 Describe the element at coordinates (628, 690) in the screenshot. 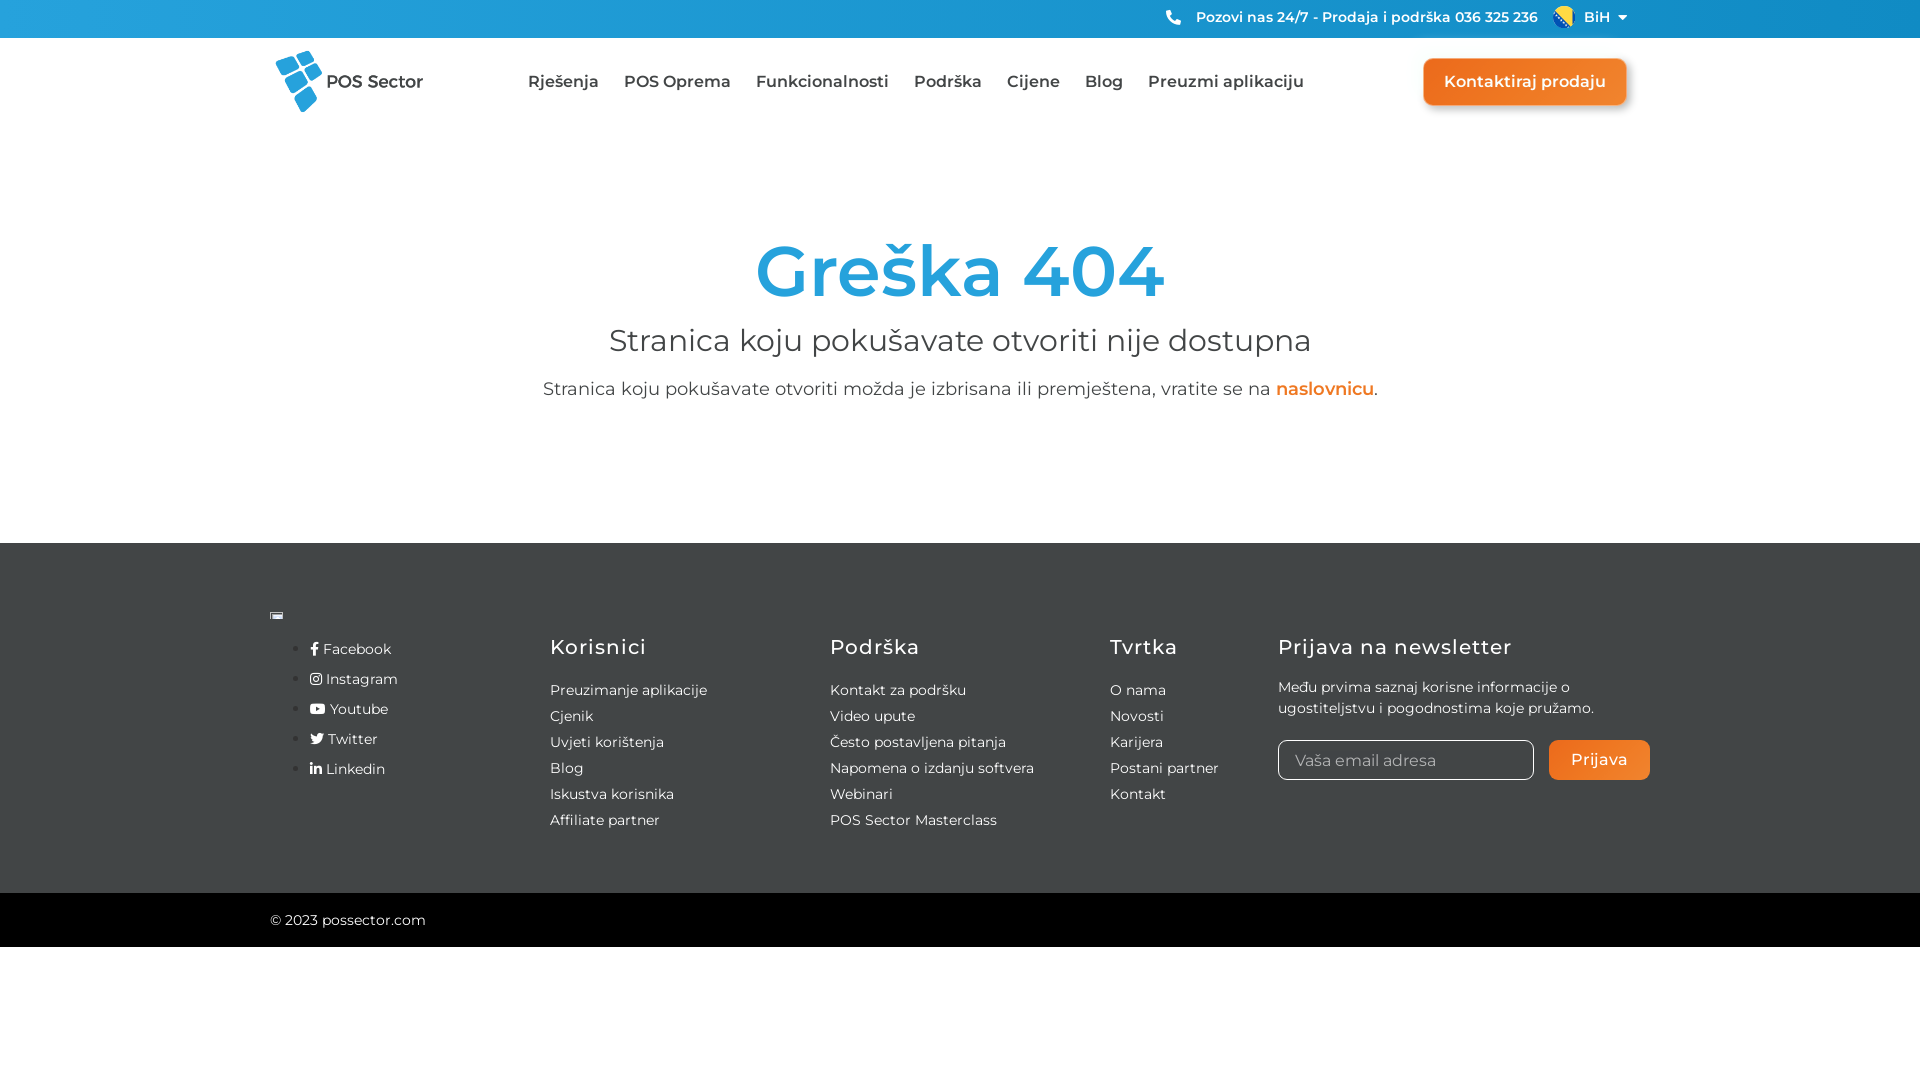

I see `Preuzimanje aplikacije` at that location.